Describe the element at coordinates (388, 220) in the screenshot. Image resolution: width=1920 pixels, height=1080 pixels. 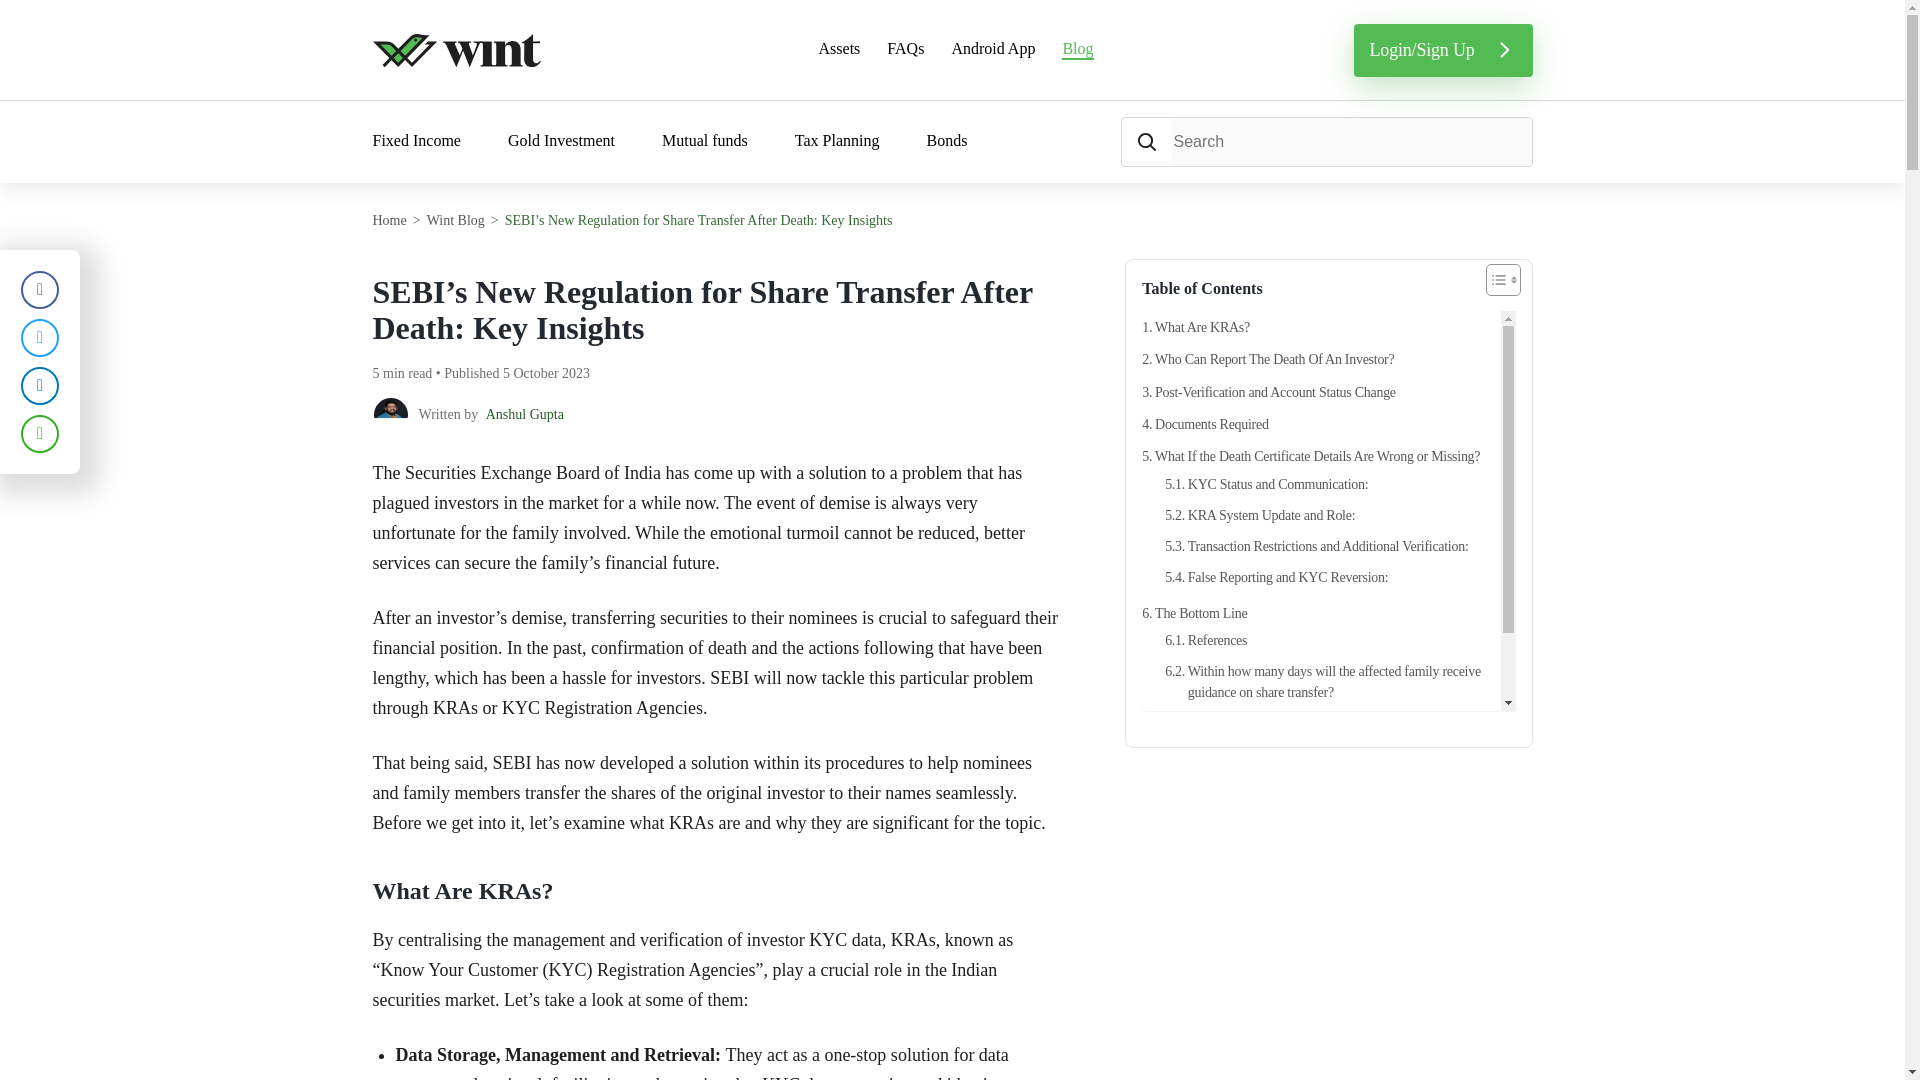
I see `Home` at that location.